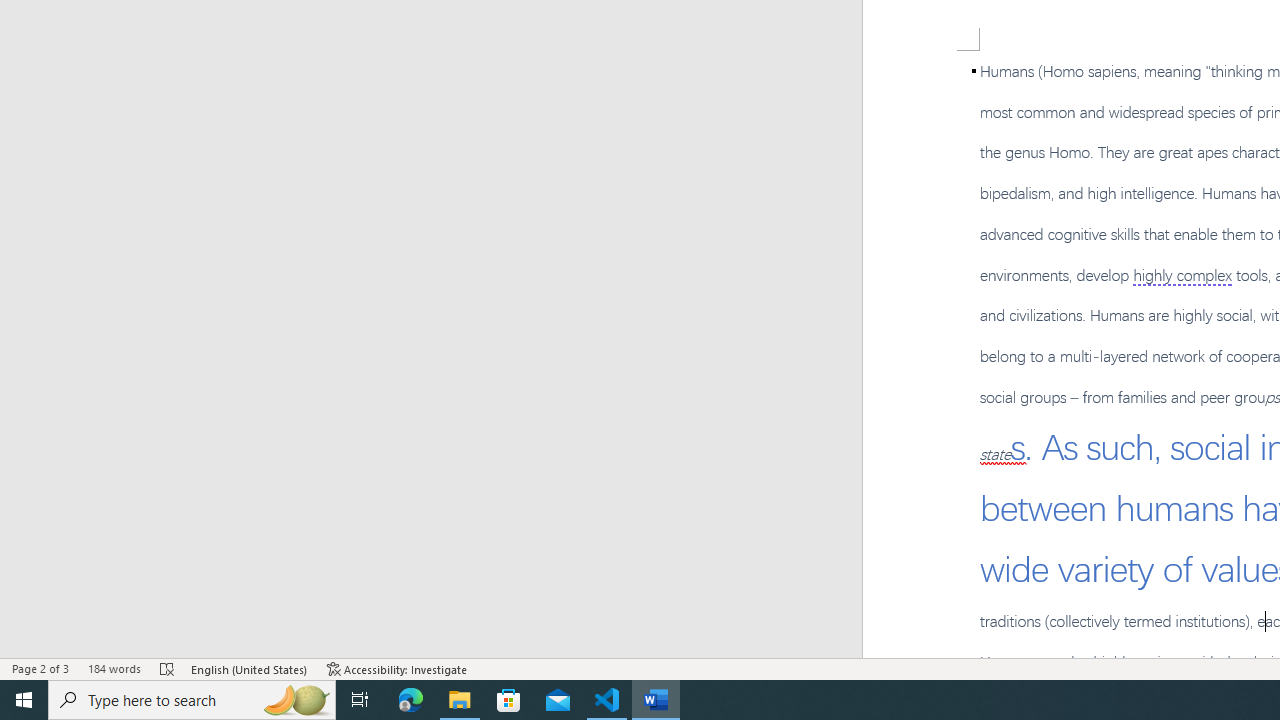 This screenshot has width=1280, height=720. Describe the element at coordinates (250, 668) in the screenshot. I see `Language English (United States)` at that location.